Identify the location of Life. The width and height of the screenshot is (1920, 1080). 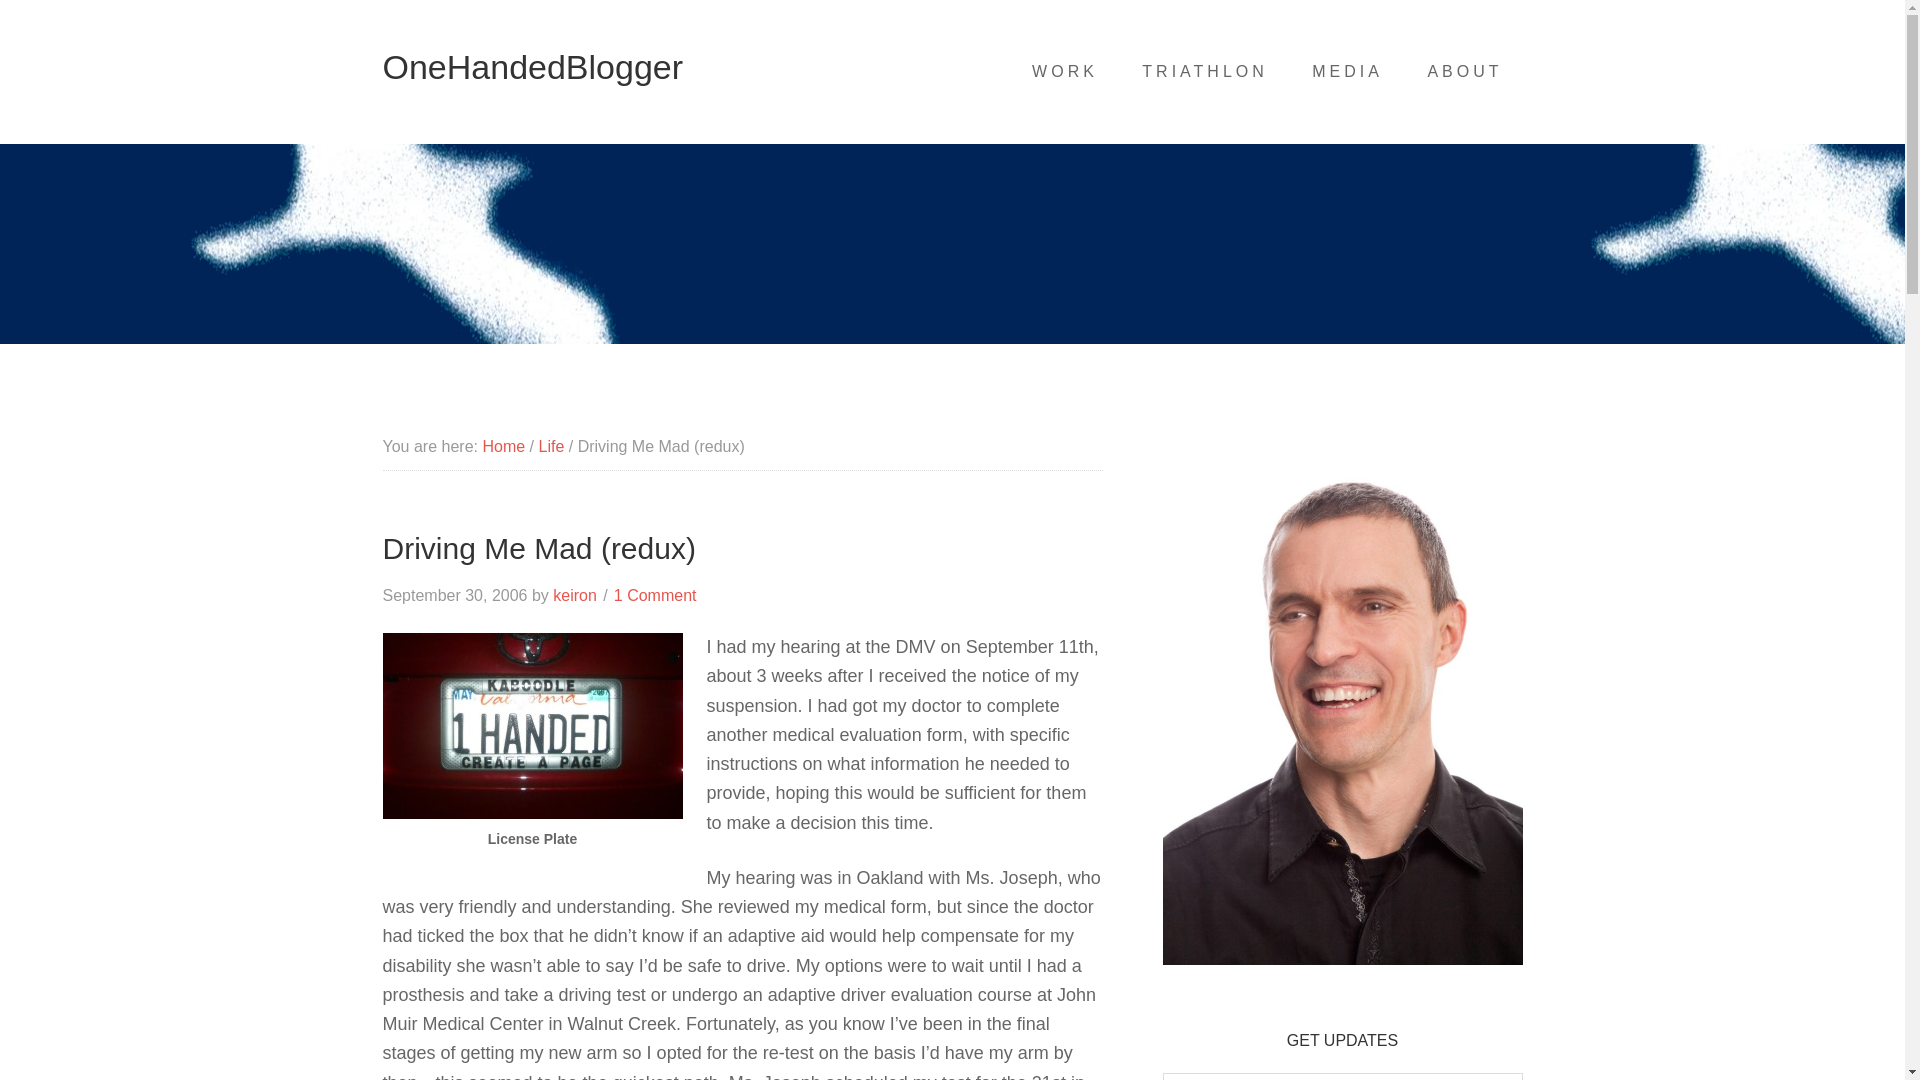
(550, 446).